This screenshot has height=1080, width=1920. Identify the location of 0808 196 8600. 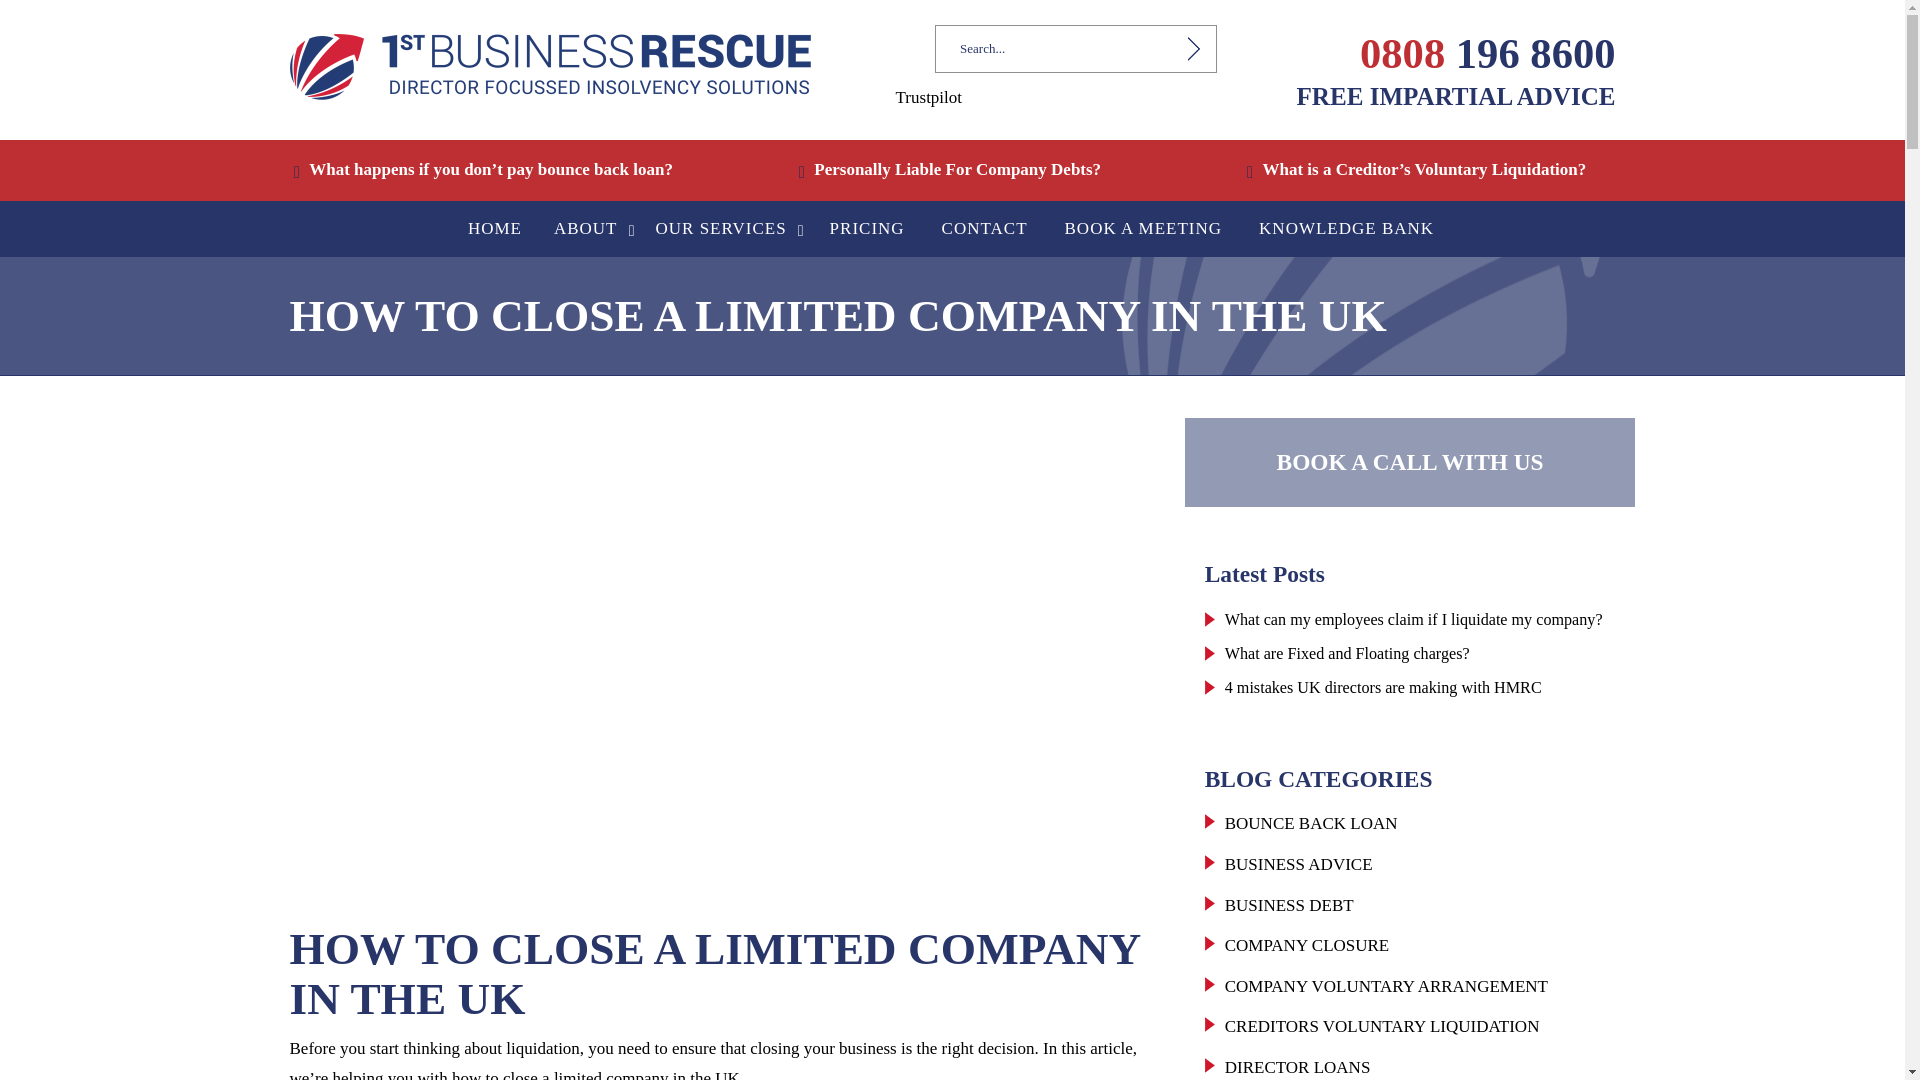
(1486, 53).